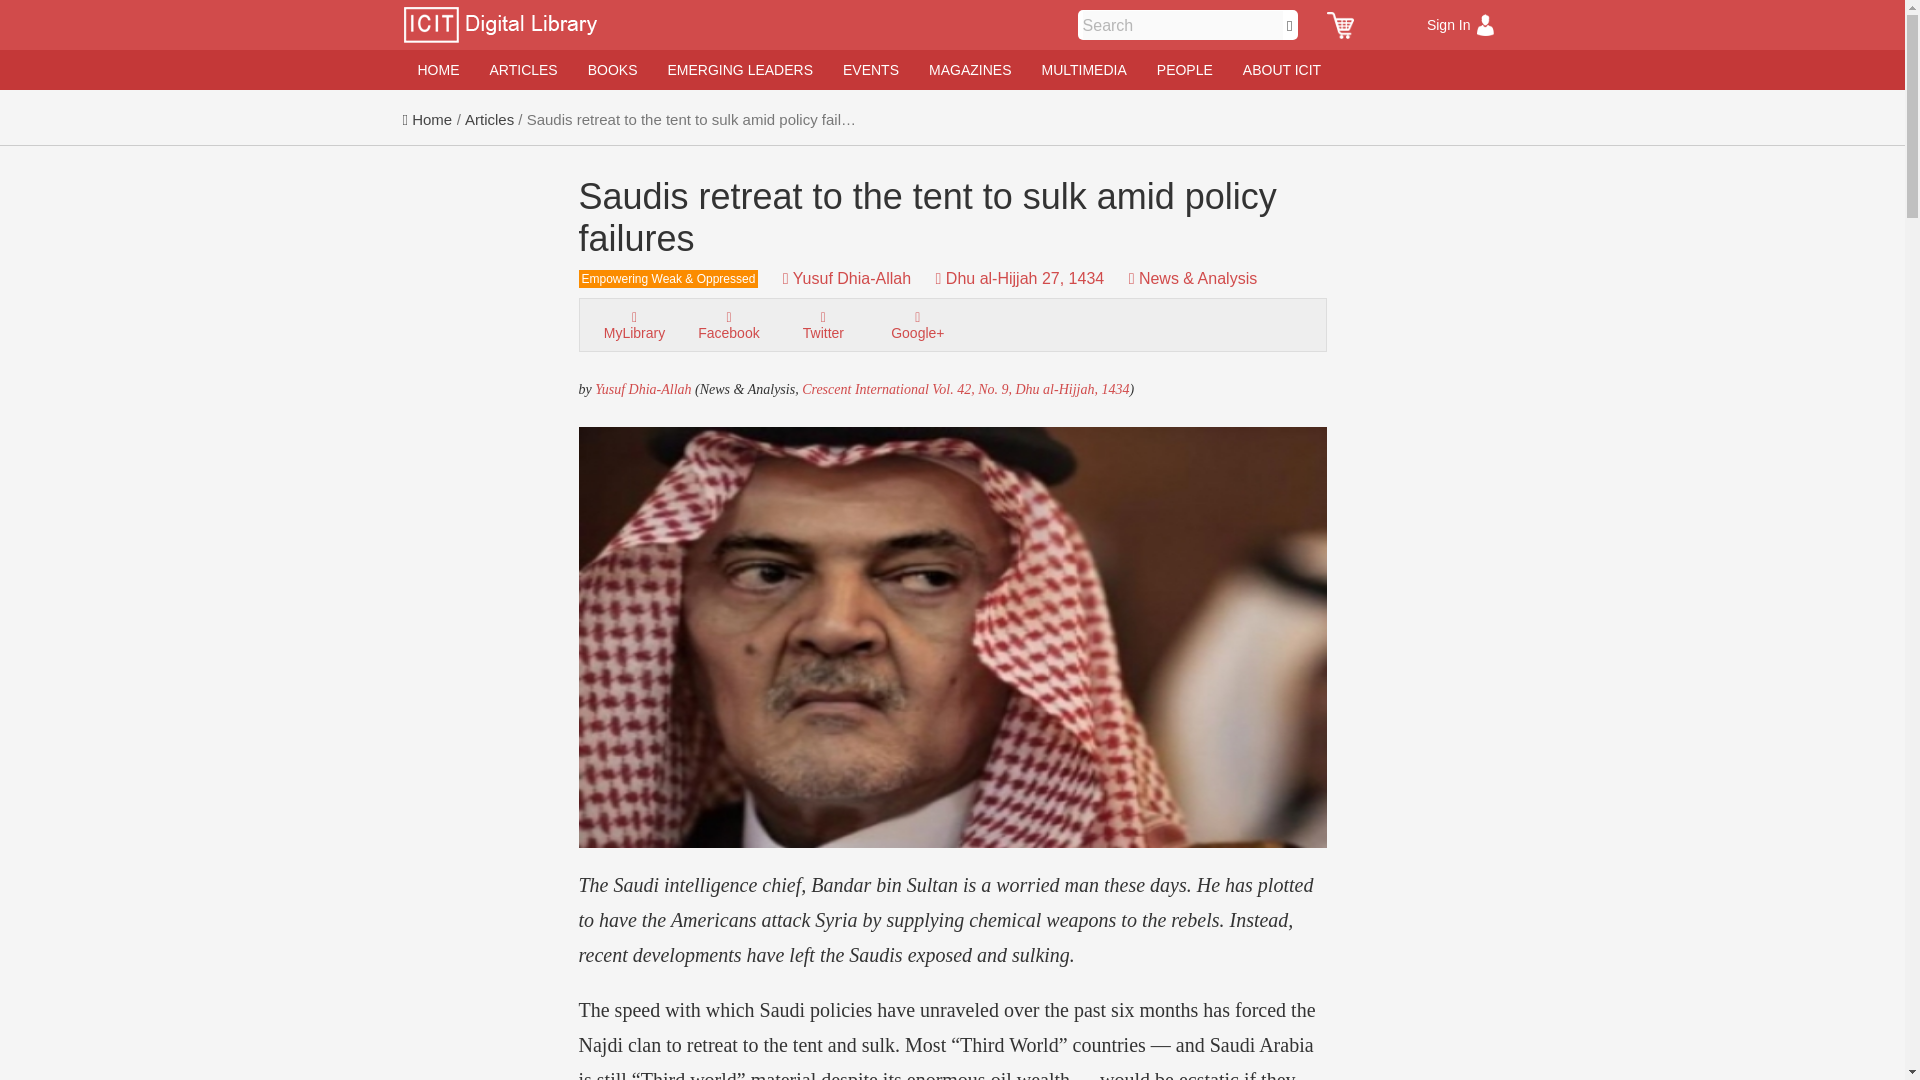  Describe the element at coordinates (822, 323) in the screenshot. I see `Twitter` at that location.